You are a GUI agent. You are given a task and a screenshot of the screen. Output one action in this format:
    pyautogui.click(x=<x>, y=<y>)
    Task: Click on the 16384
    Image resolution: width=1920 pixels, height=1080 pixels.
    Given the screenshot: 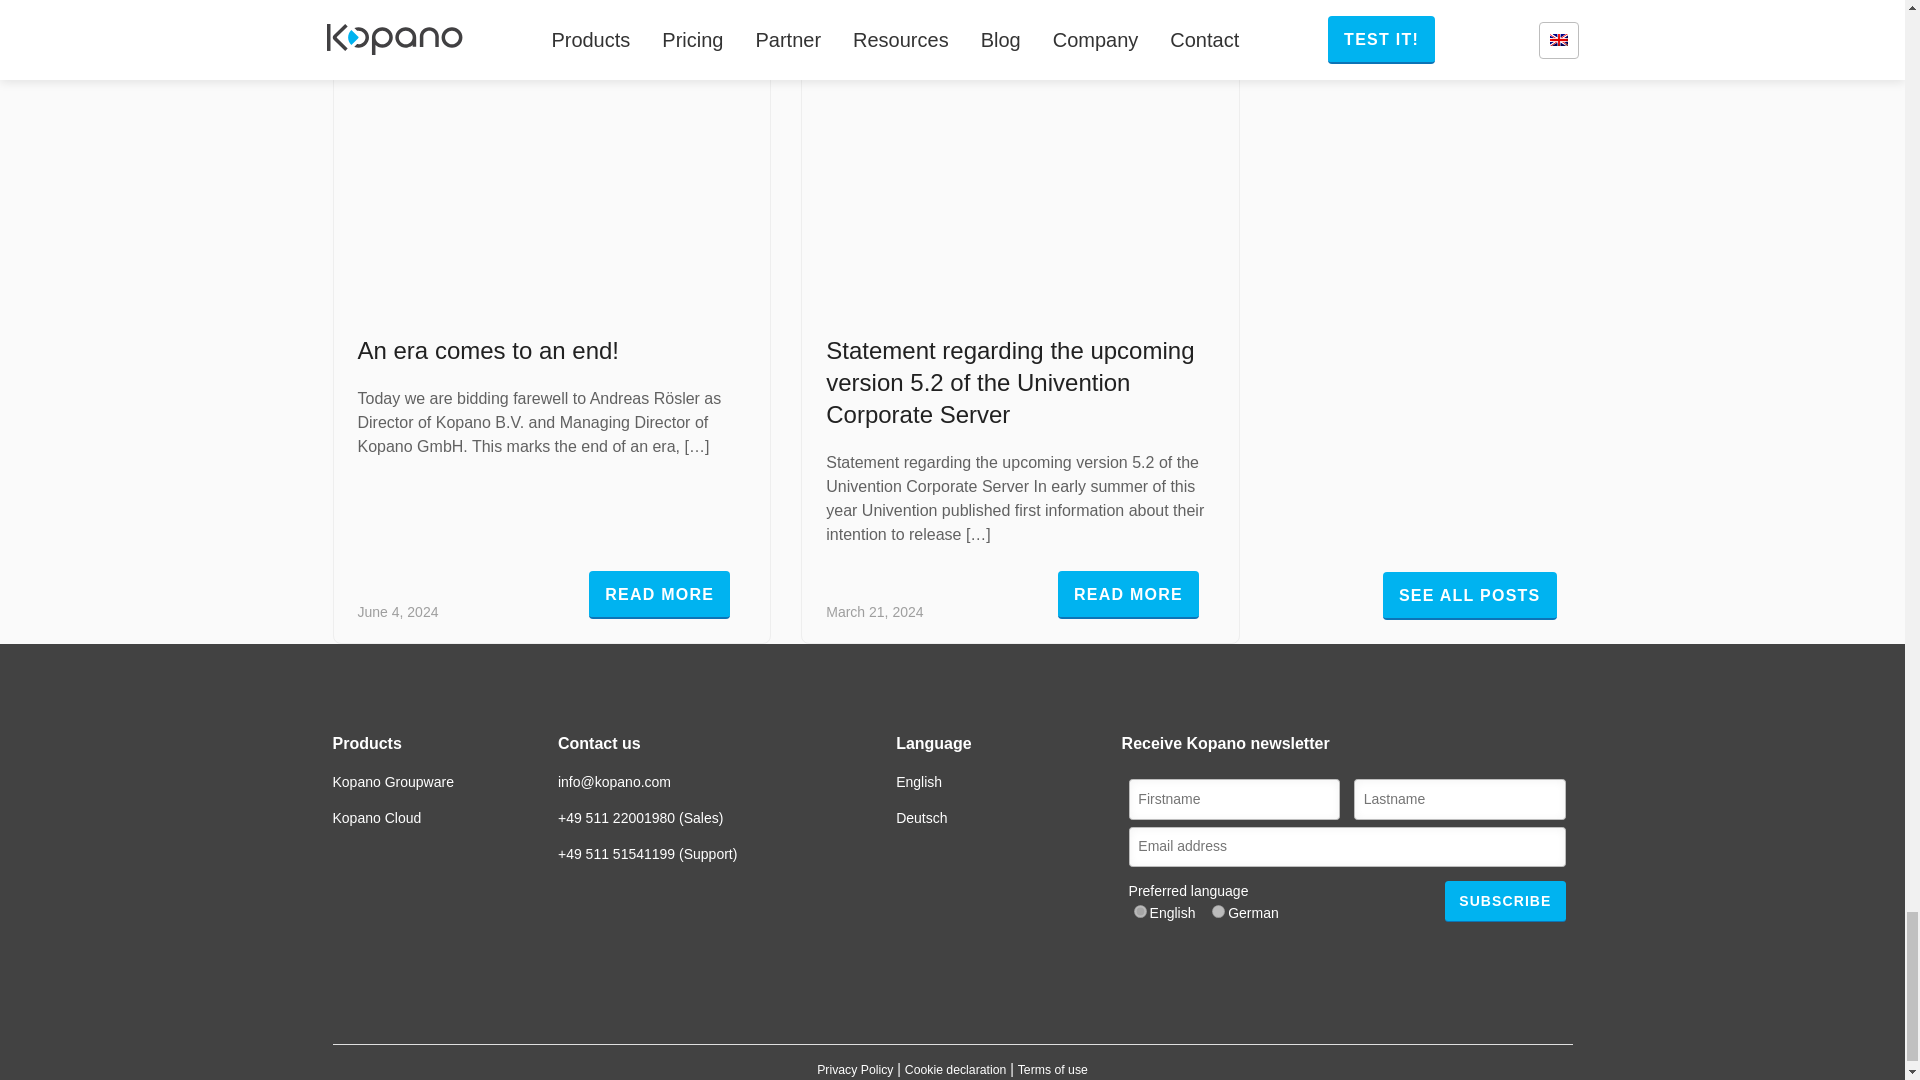 What is the action you would take?
    pyautogui.click(x=1218, y=912)
    